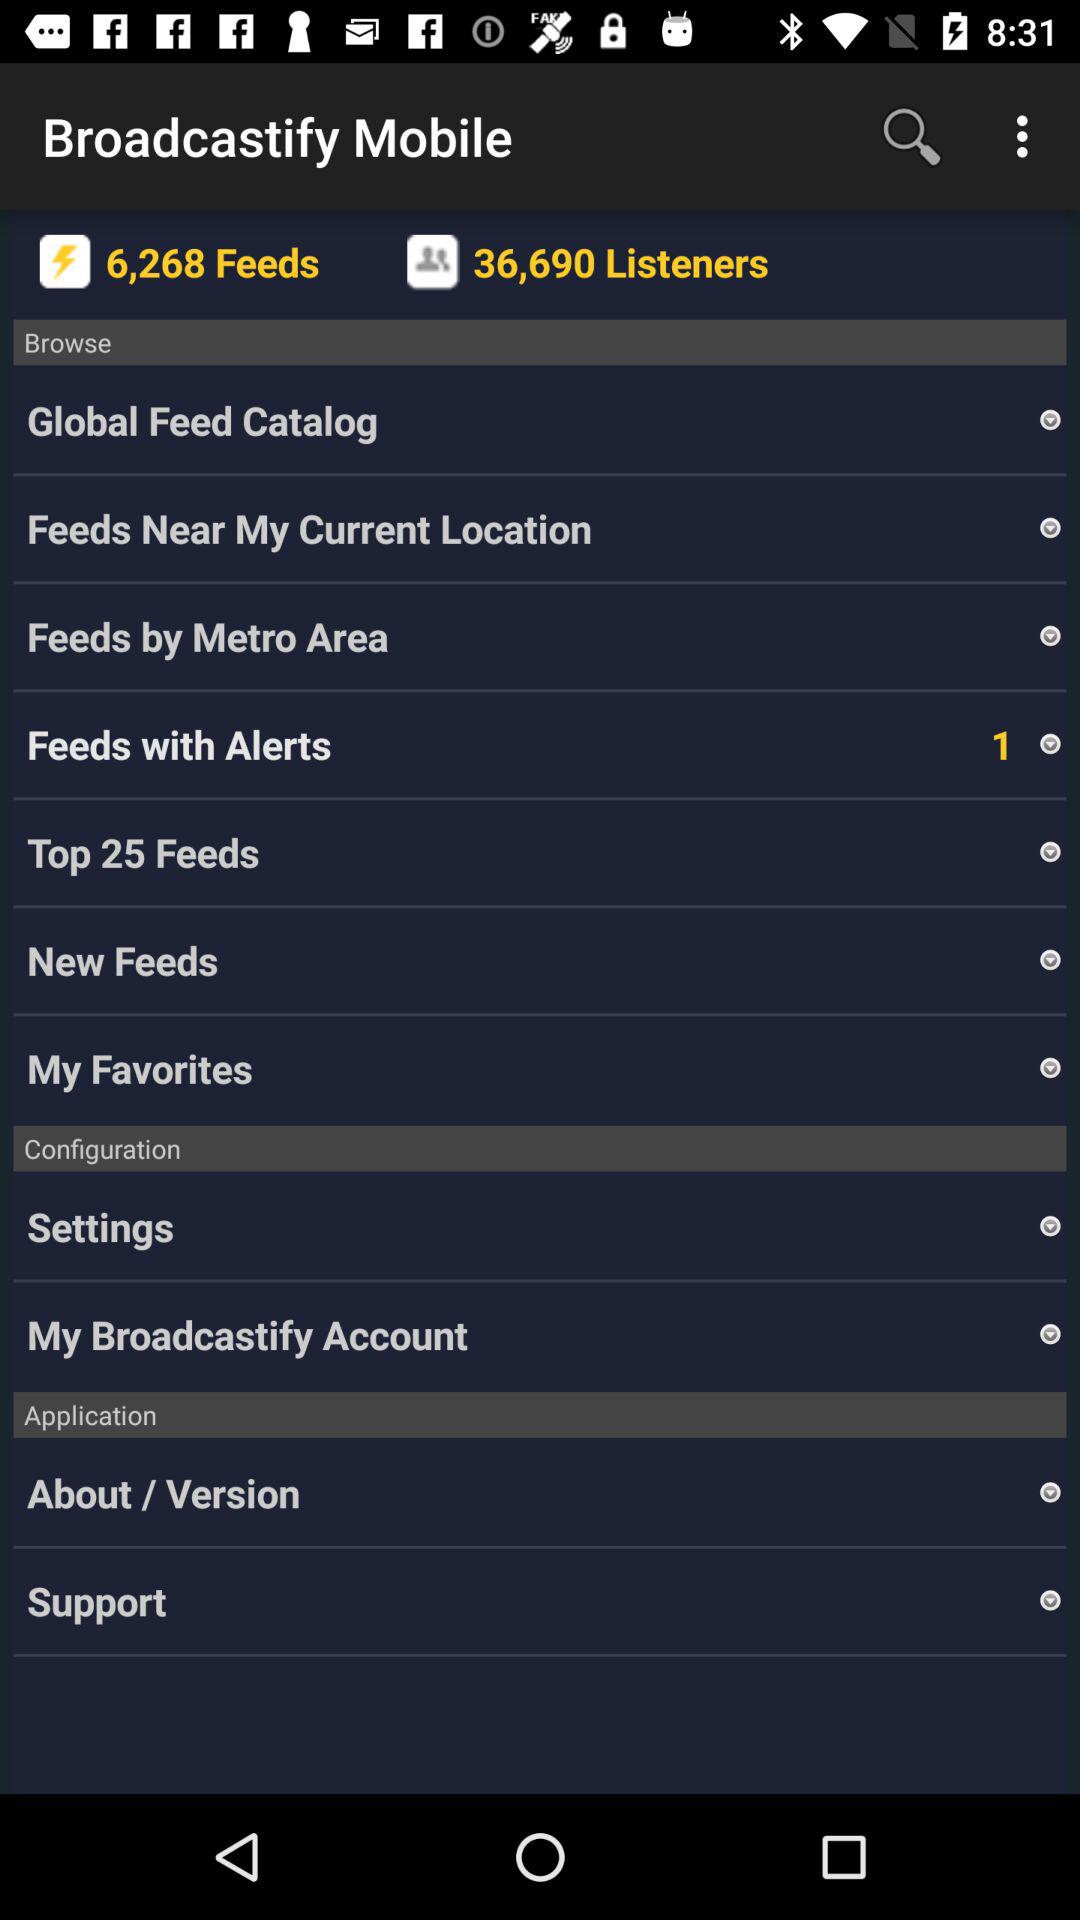 This screenshot has height=1920, width=1080. Describe the element at coordinates (540, 342) in the screenshot. I see `jump to the browse icon` at that location.